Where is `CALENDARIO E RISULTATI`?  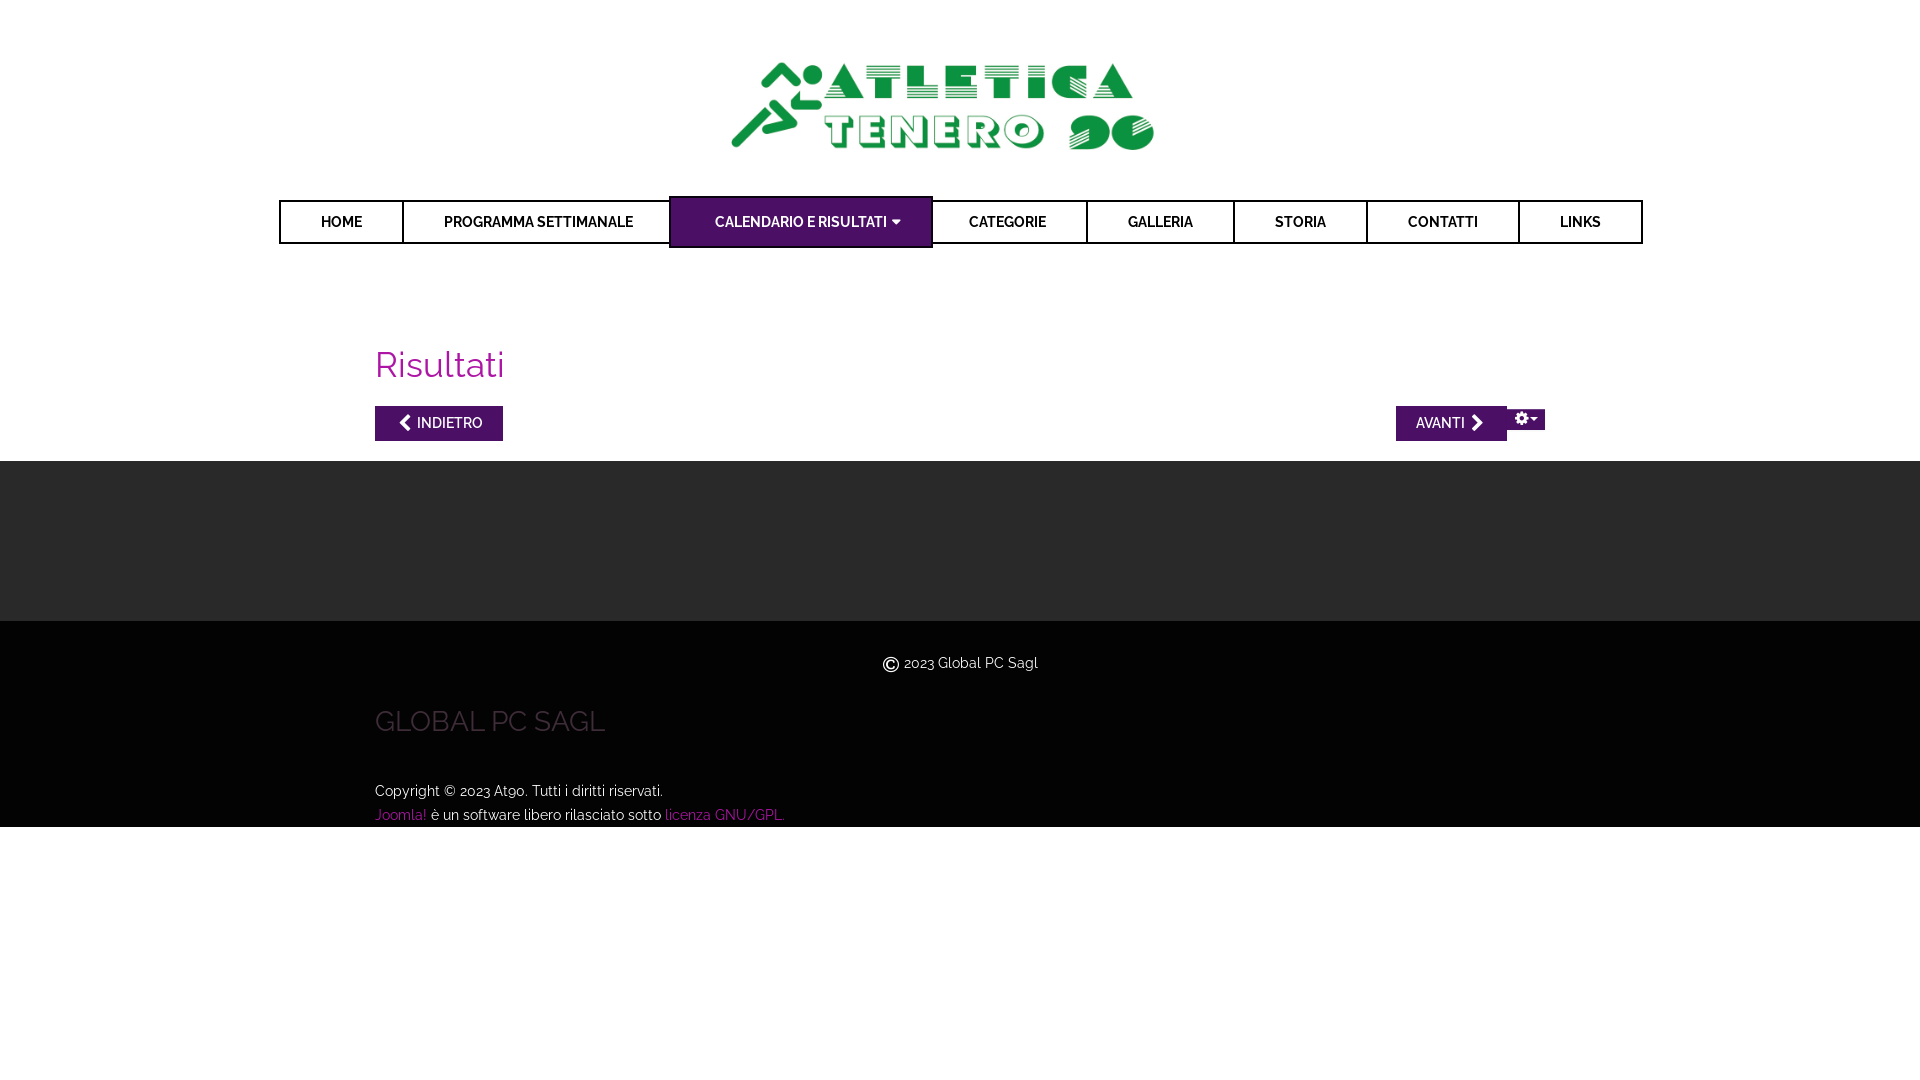
CALENDARIO E RISULTATI is located at coordinates (801, 222).